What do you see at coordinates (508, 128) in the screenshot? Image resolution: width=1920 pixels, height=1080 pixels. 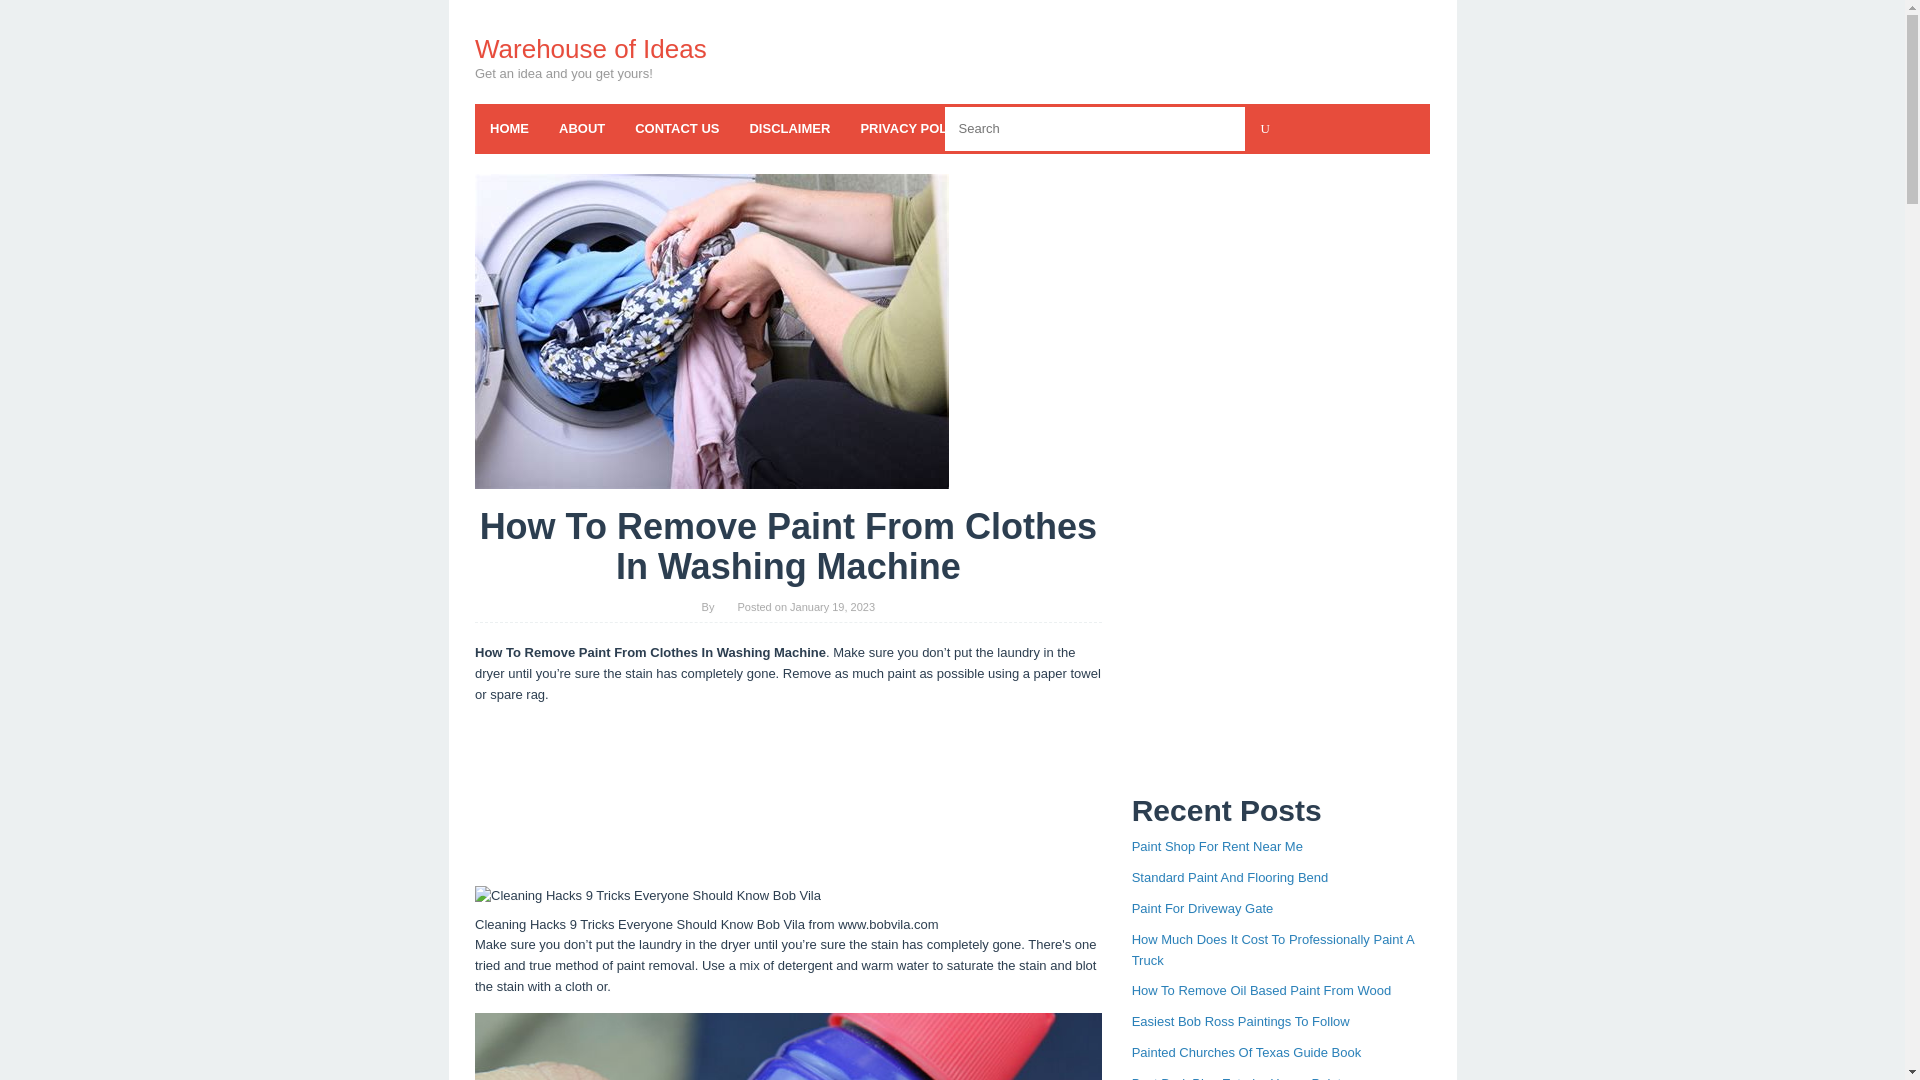 I see `HOME` at bounding box center [508, 128].